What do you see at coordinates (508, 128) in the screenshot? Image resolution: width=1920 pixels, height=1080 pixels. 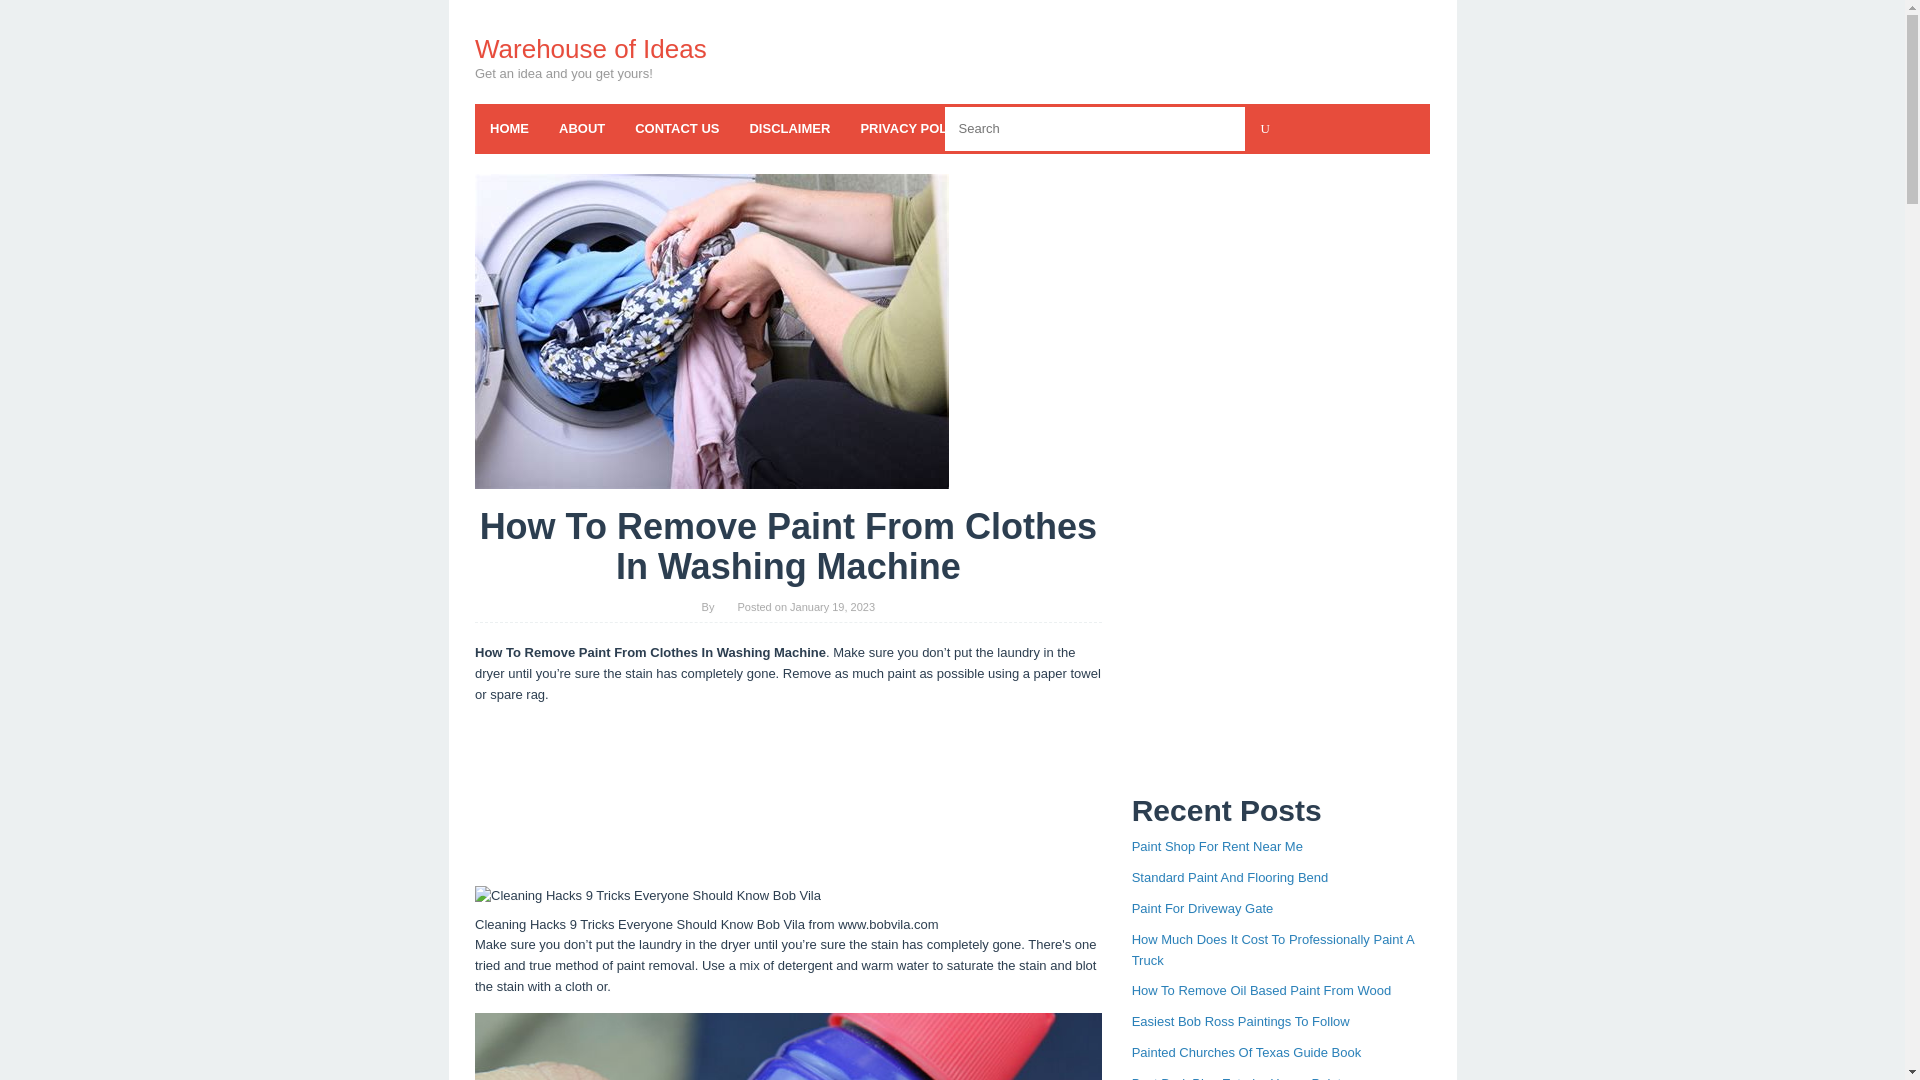 I see `HOME` at bounding box center [508, 128].